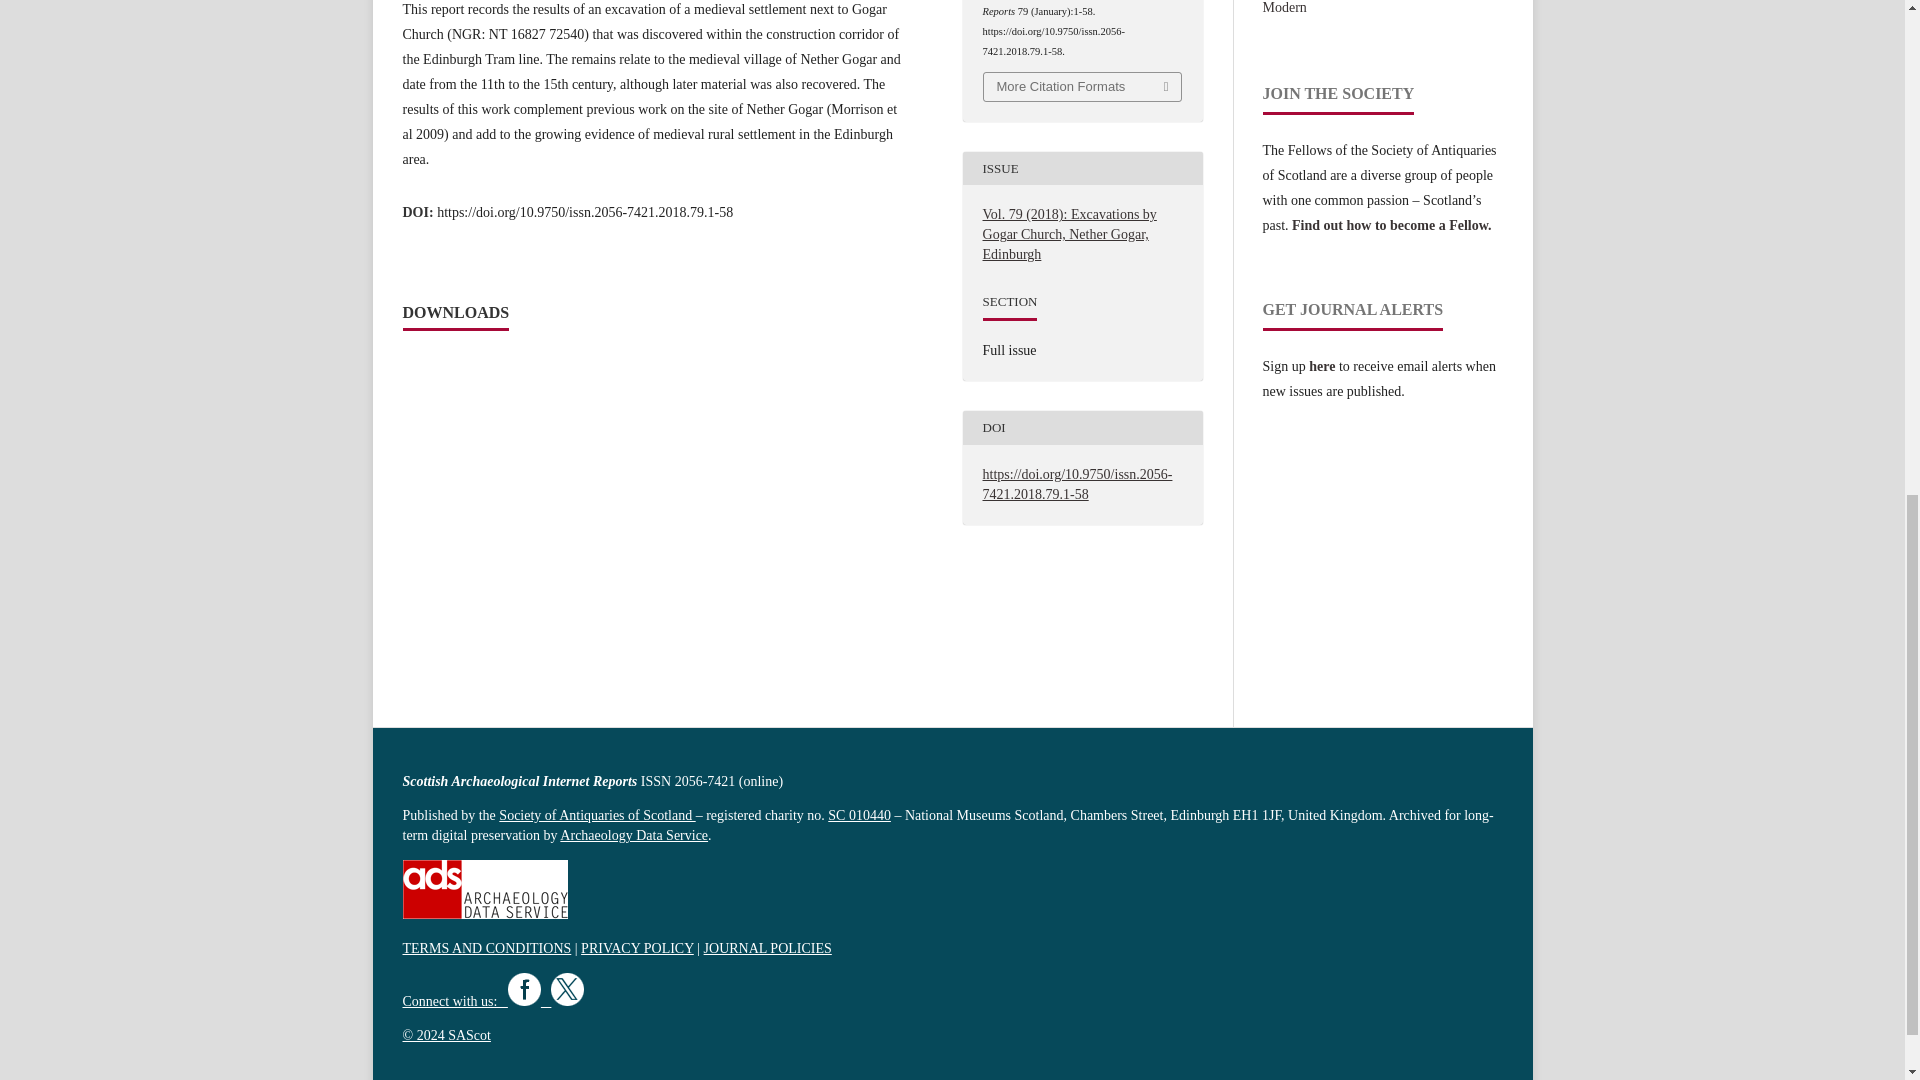  What do you see at coordinates (484, 914) in the screenshot?
I see `ADS logo` at bounding box center [484, 914].